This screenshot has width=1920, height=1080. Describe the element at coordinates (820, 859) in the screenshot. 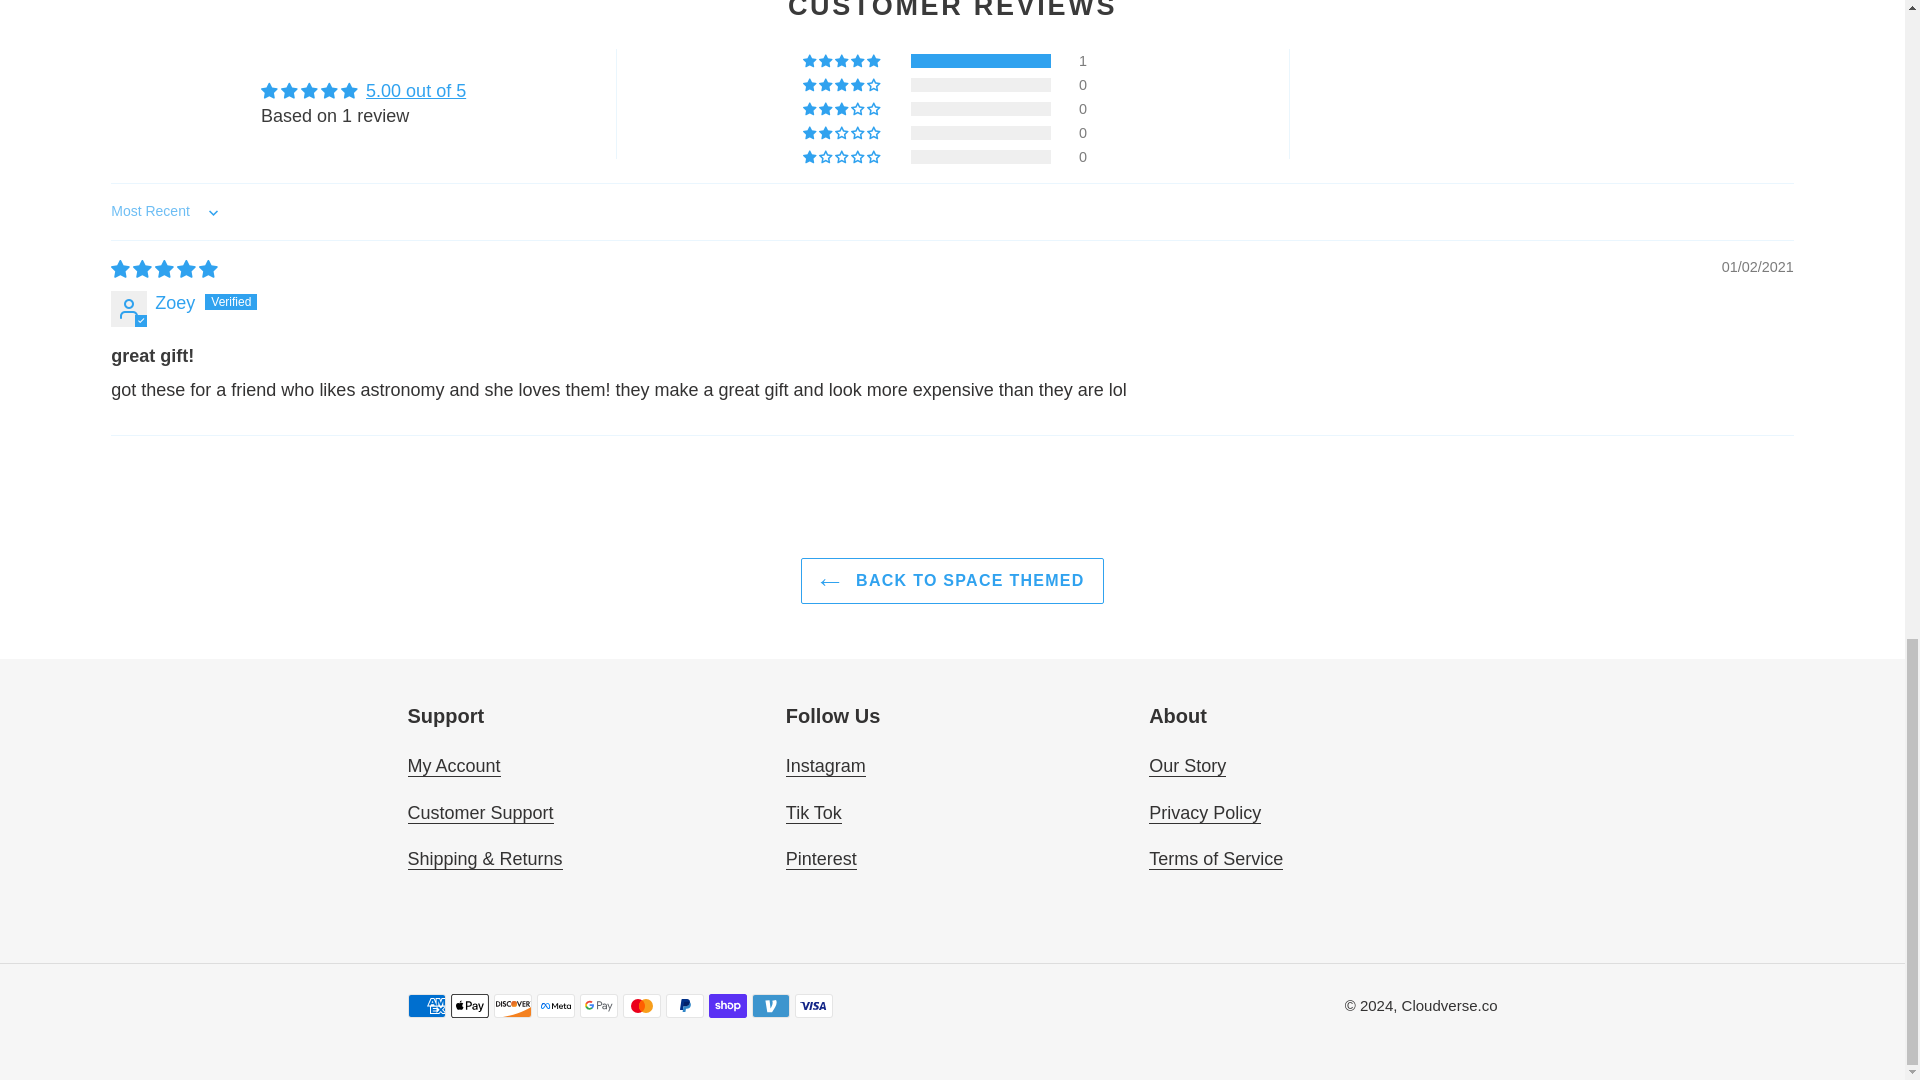

I see `Cloudverse Pinterest` at that location.